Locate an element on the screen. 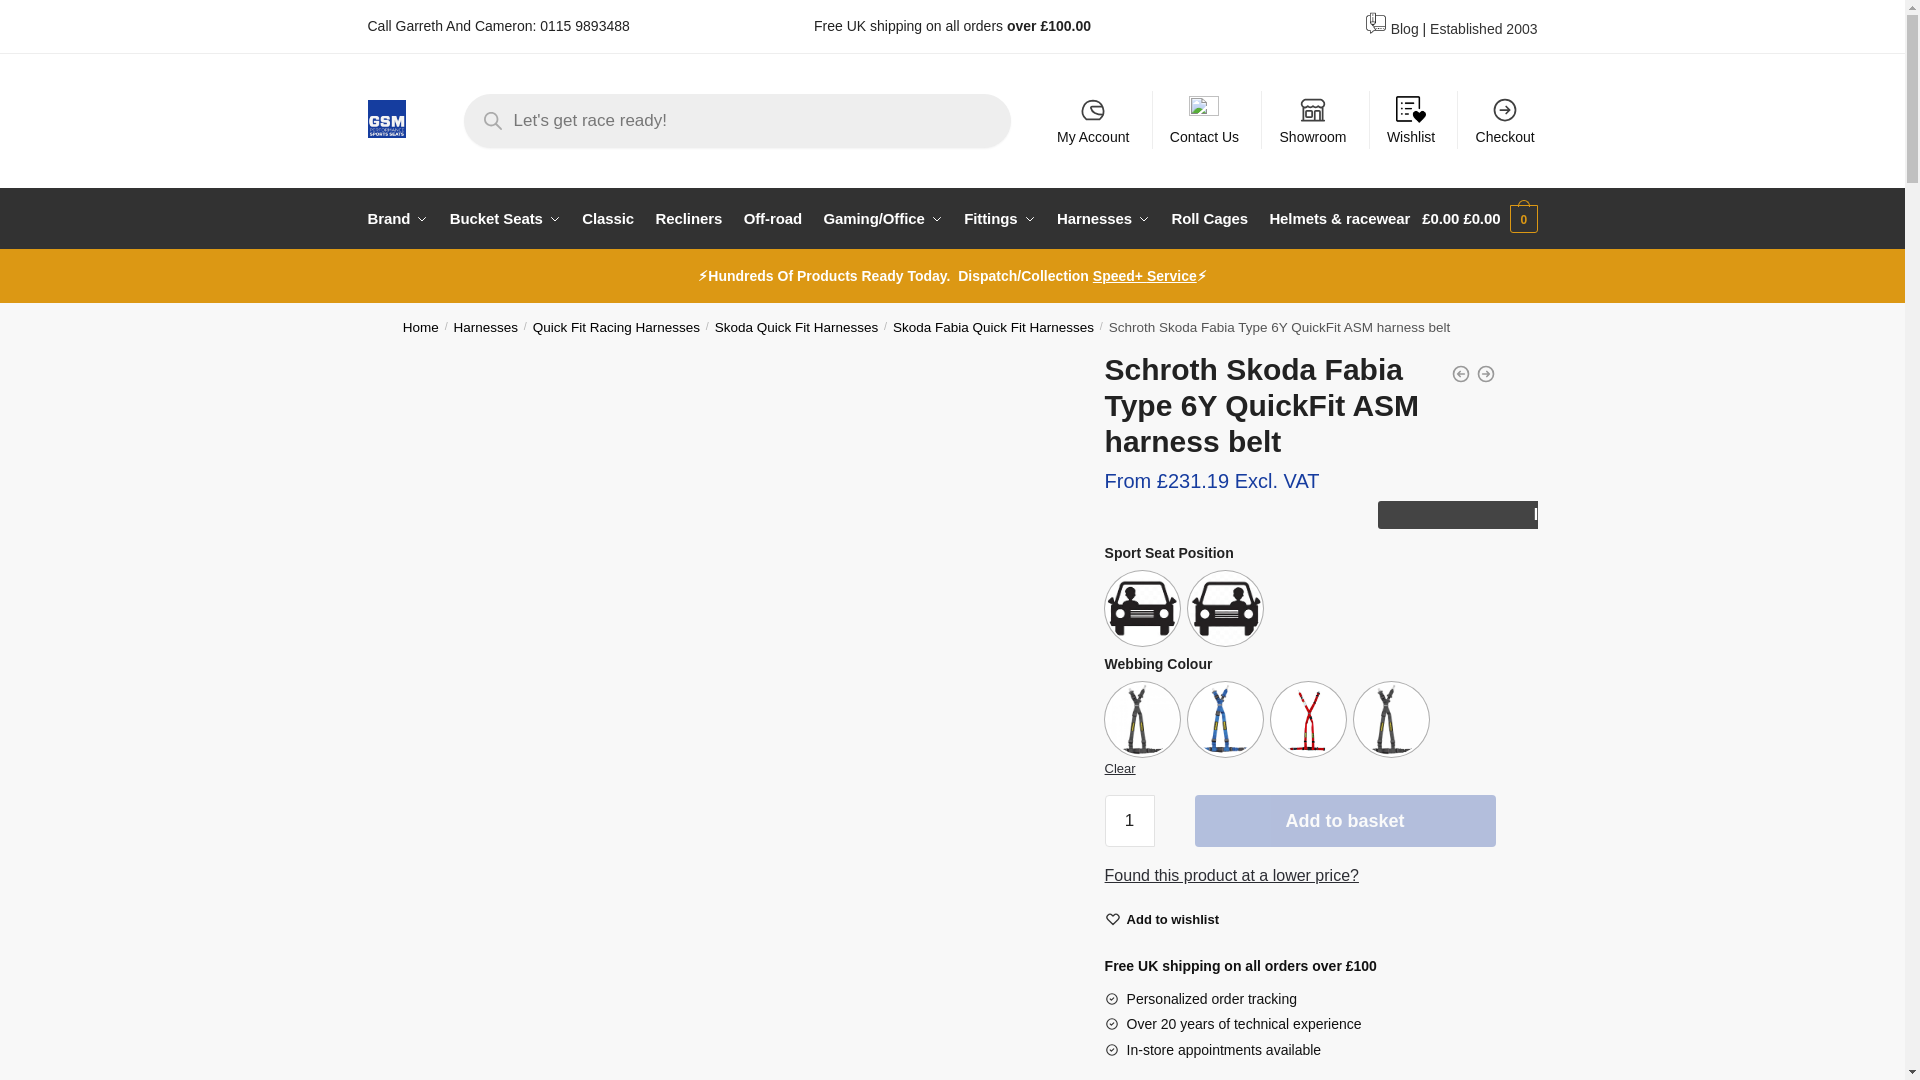 This screenshot has width=1920, height=1080. With tax added is located at coordinates (1442, 218).